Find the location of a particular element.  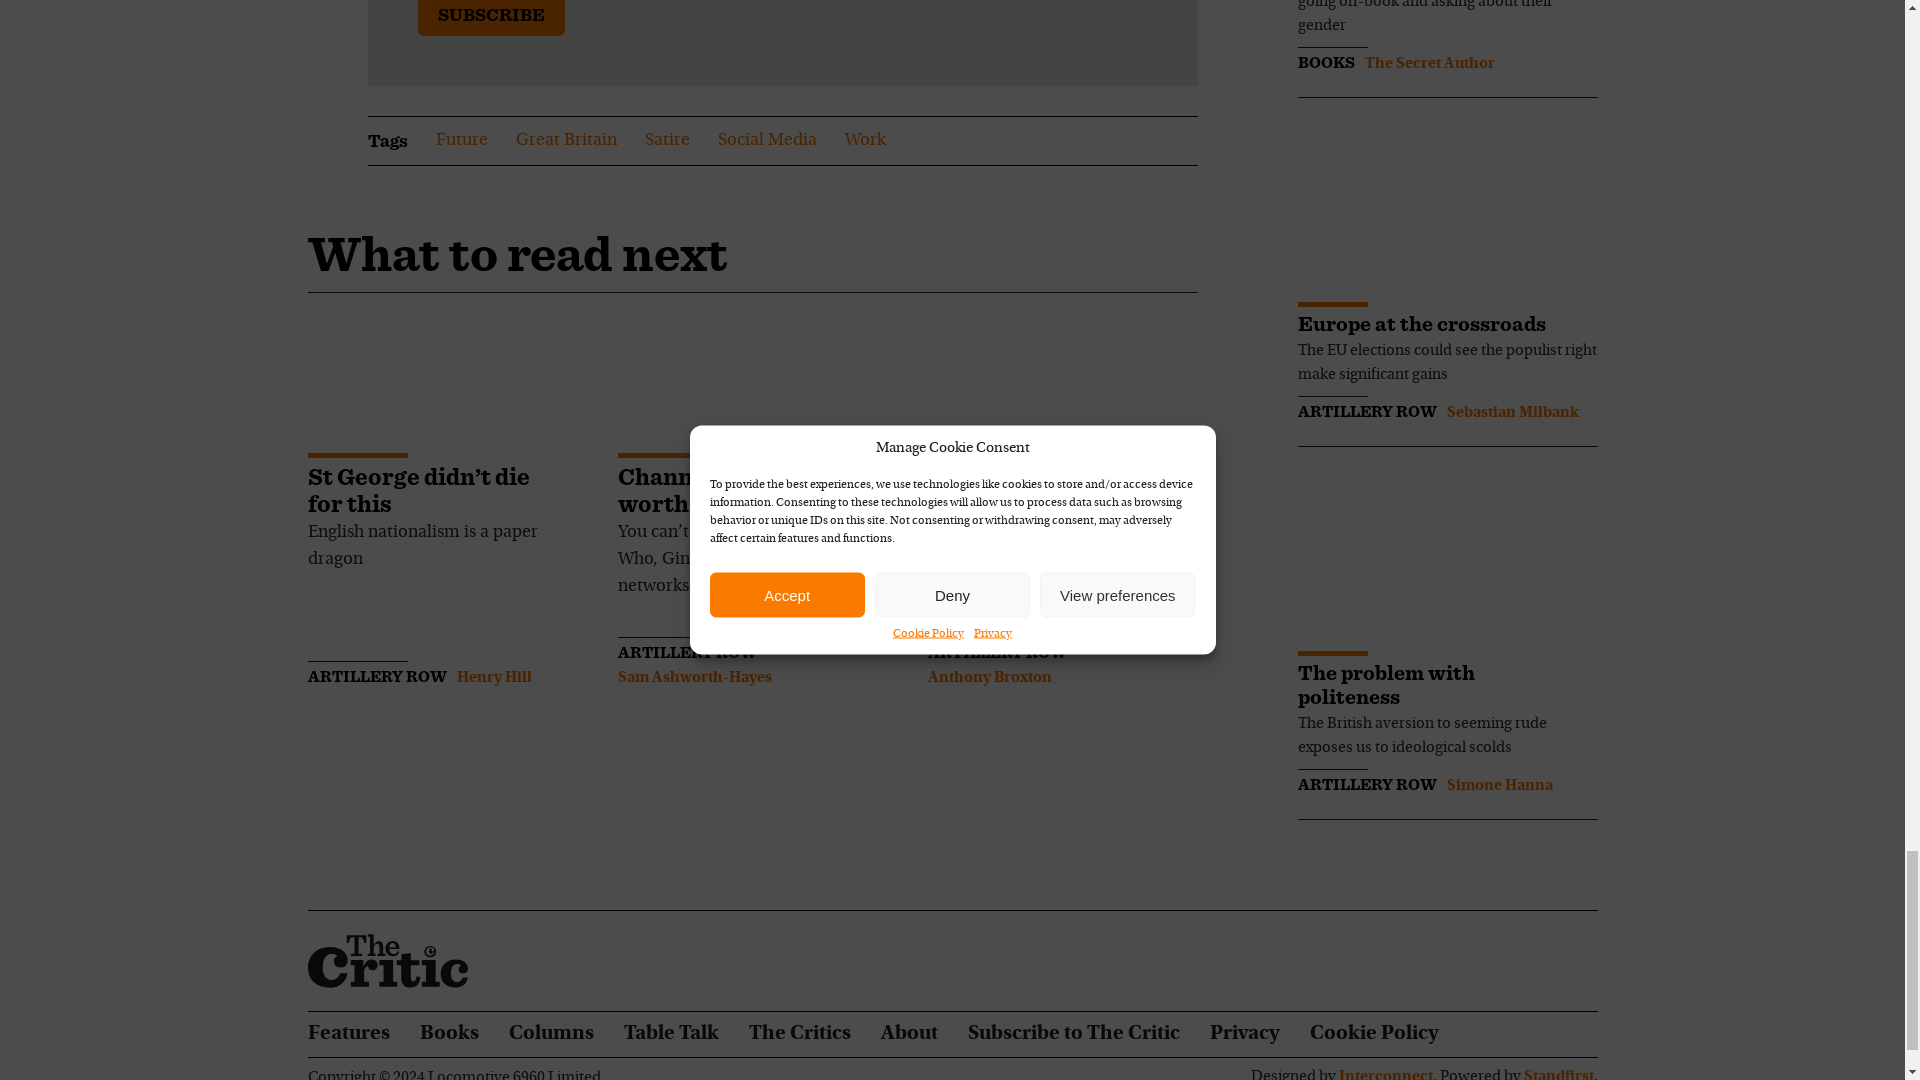

Posts by Sam Ashworth-Hayes is located at coordinates (694, 677).